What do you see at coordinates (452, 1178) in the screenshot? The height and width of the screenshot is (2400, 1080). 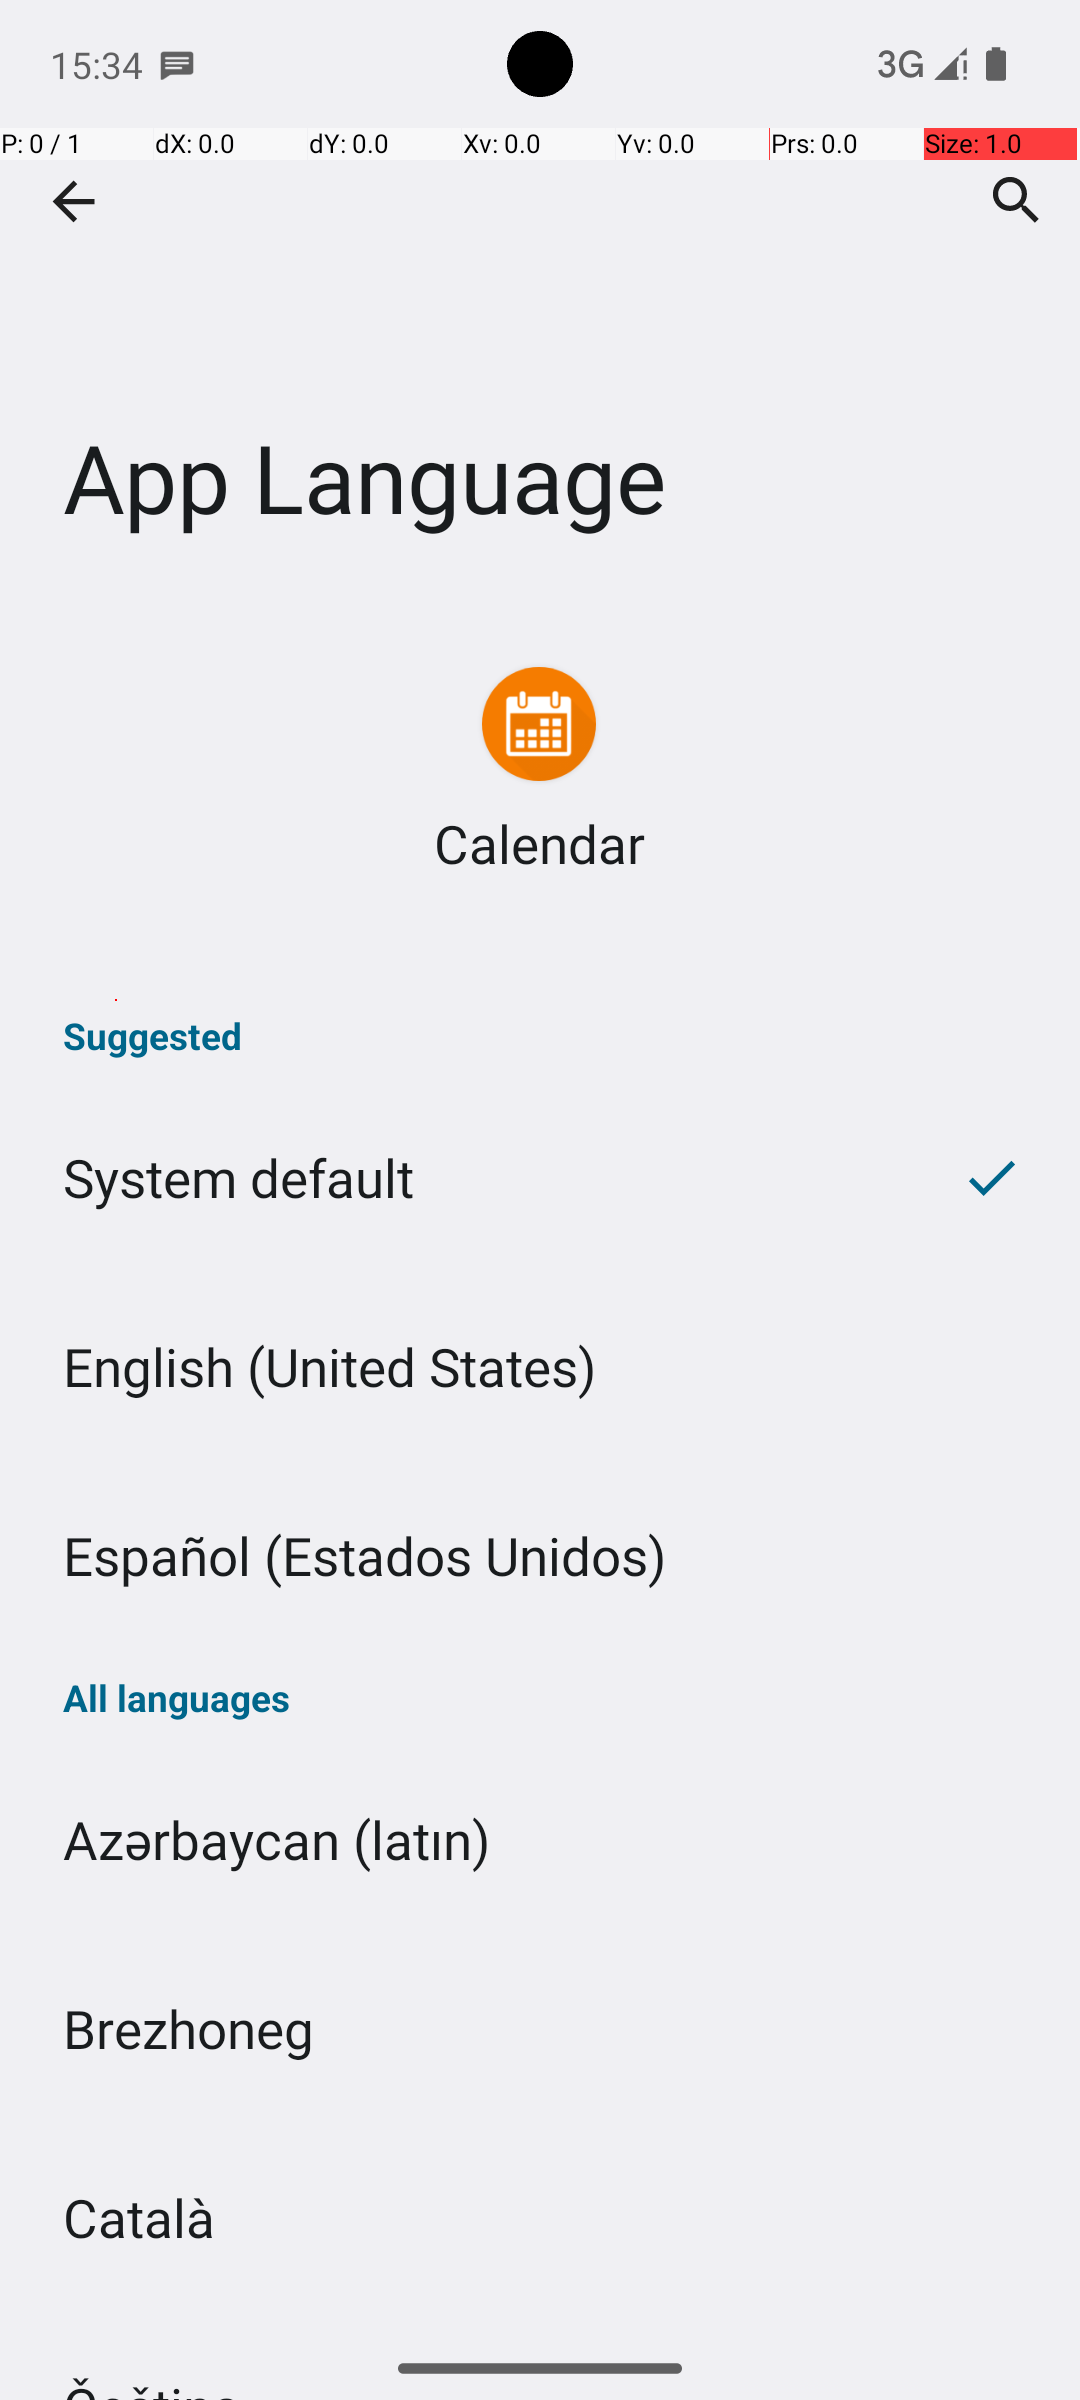 I see `System default` at bounding box center [452, 1178].